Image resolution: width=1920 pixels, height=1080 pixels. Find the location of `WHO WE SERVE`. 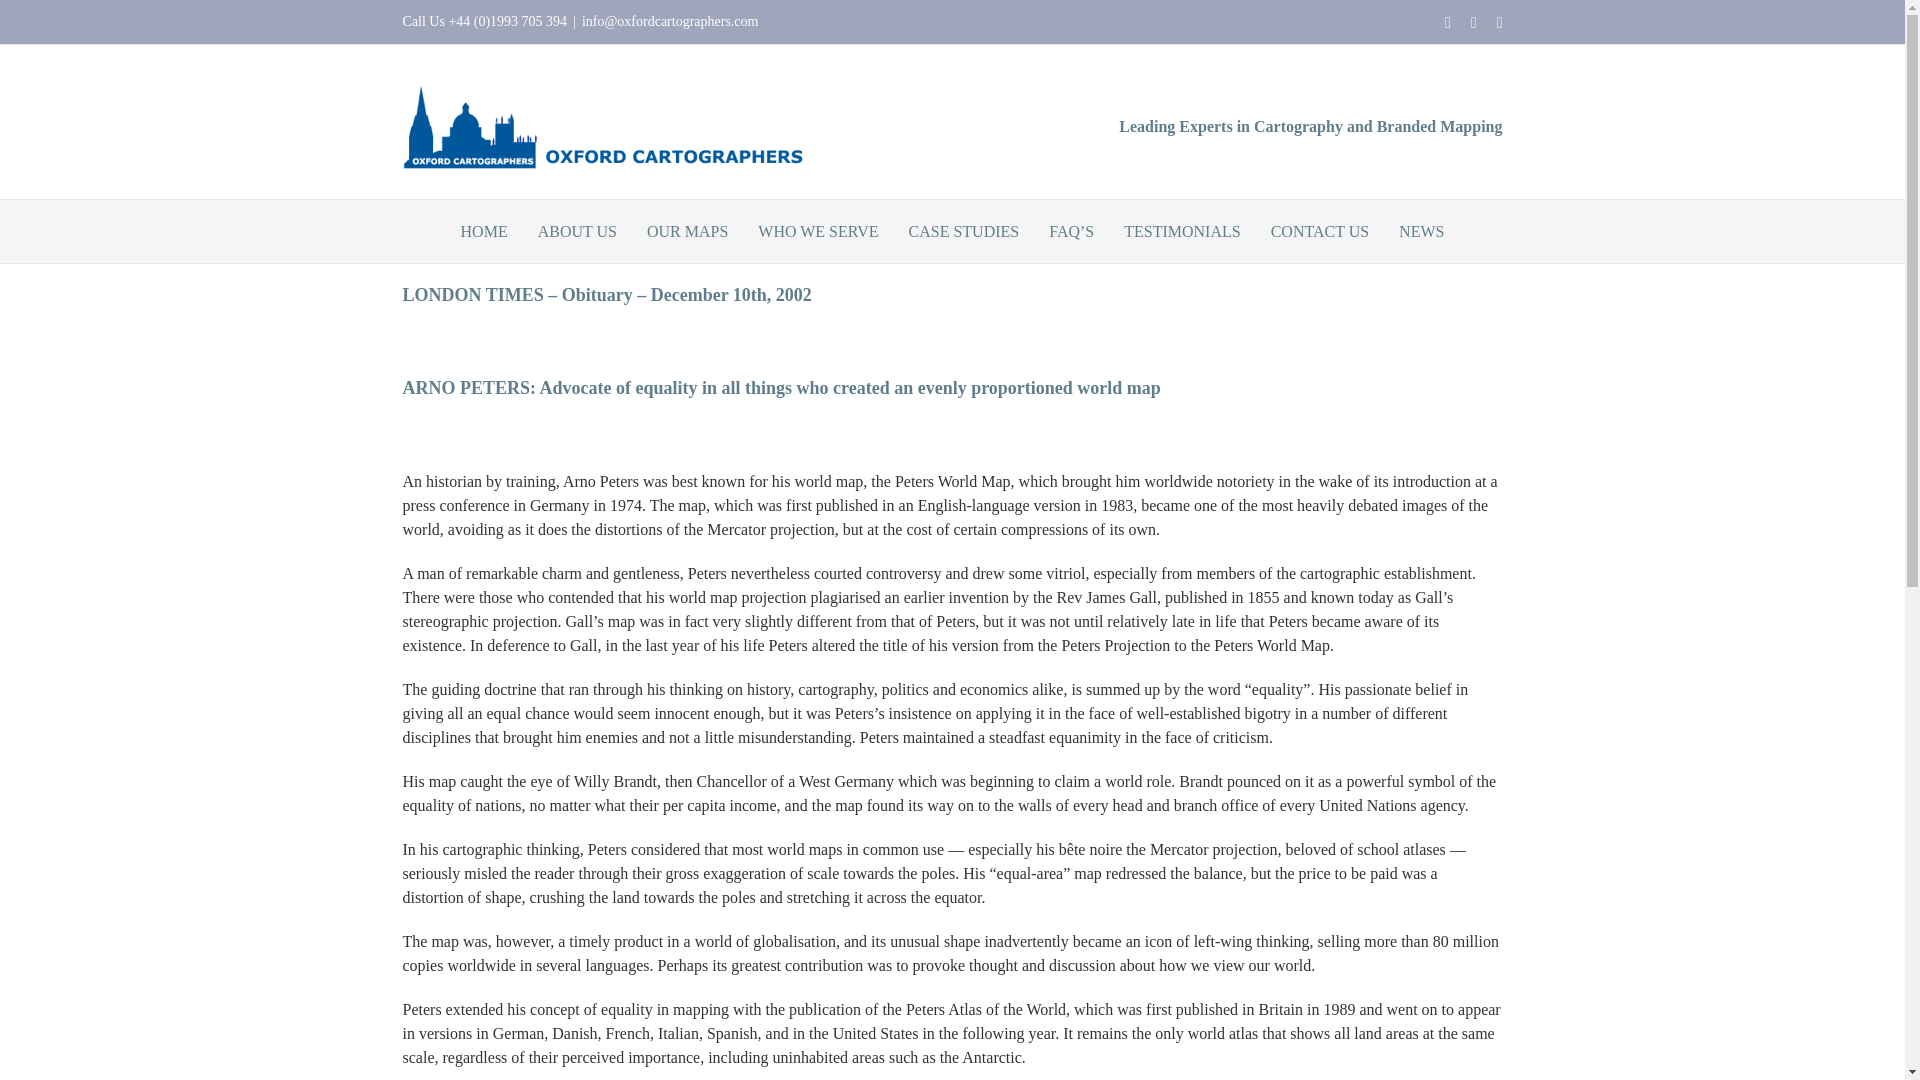

WHO WE SERVE is located at coordinates (818, 231).